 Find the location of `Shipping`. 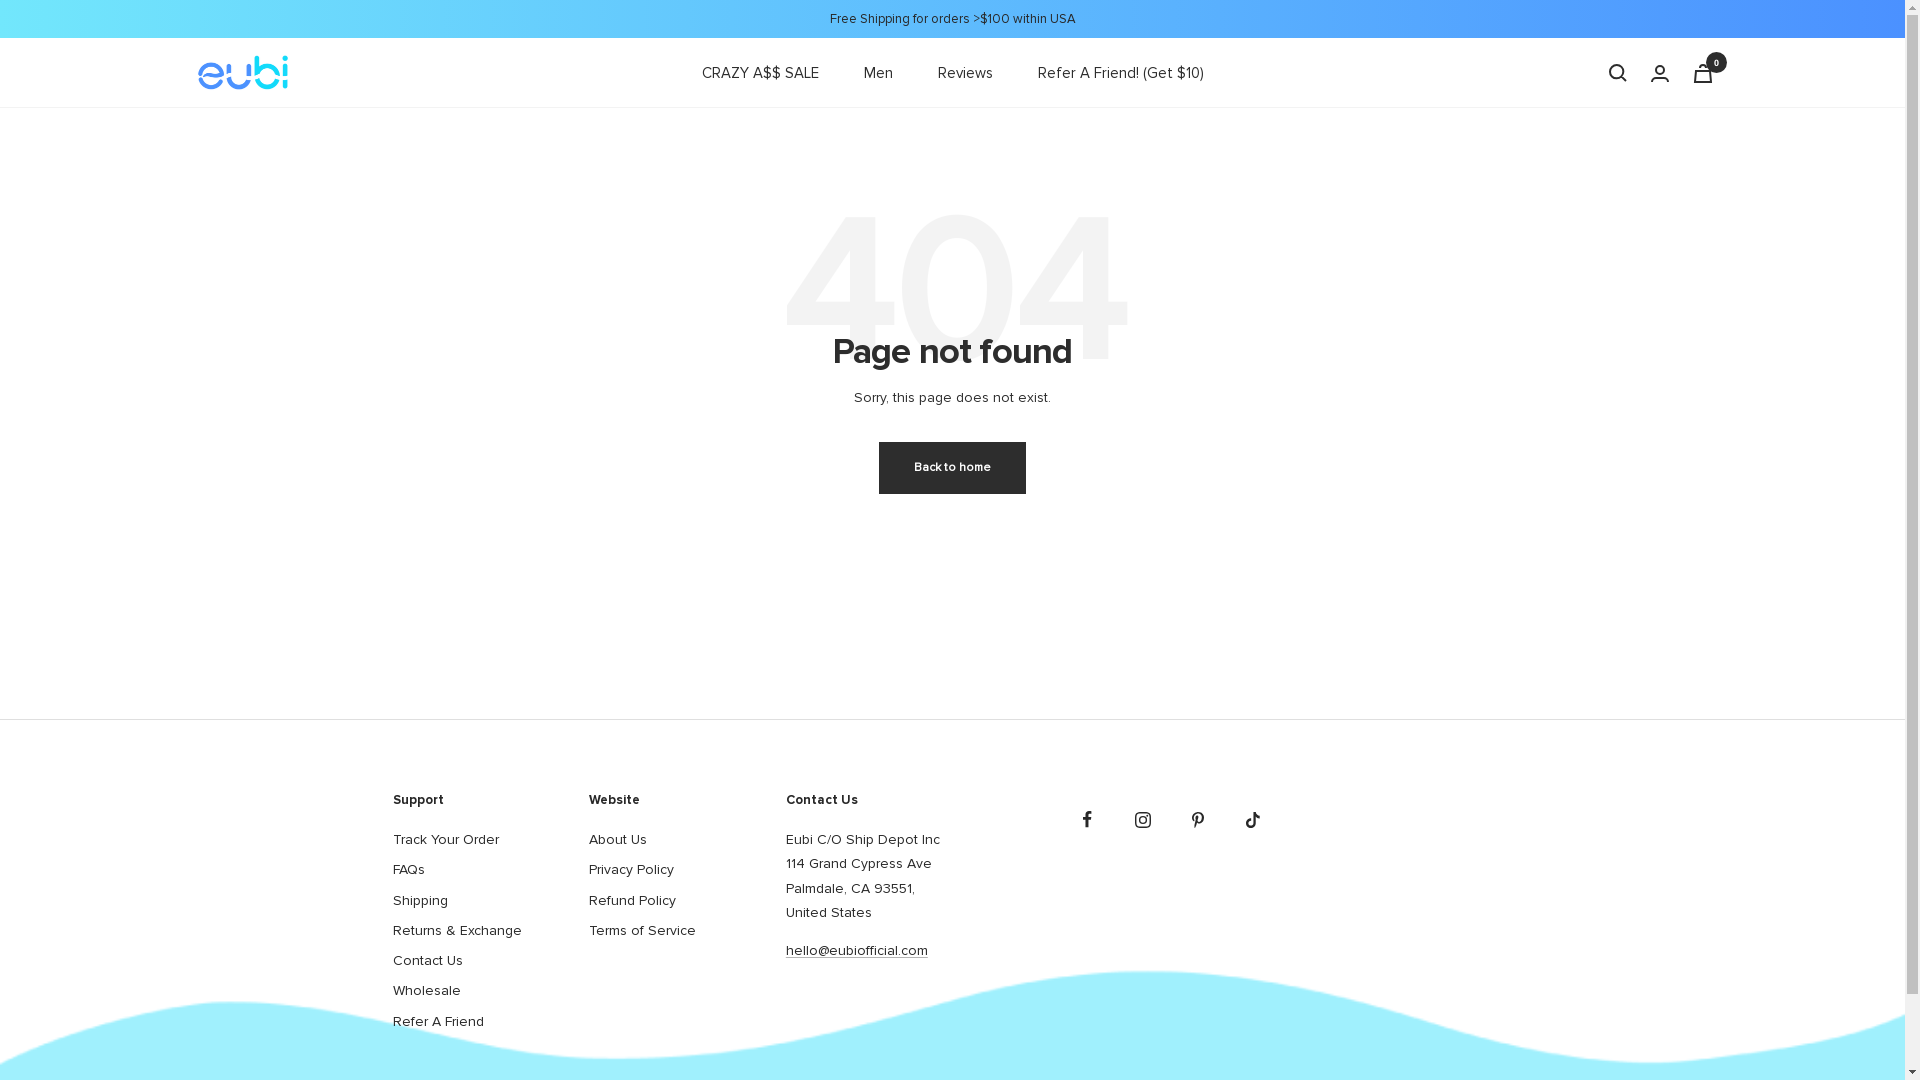

Shipping is located at coordinates (420, 901).